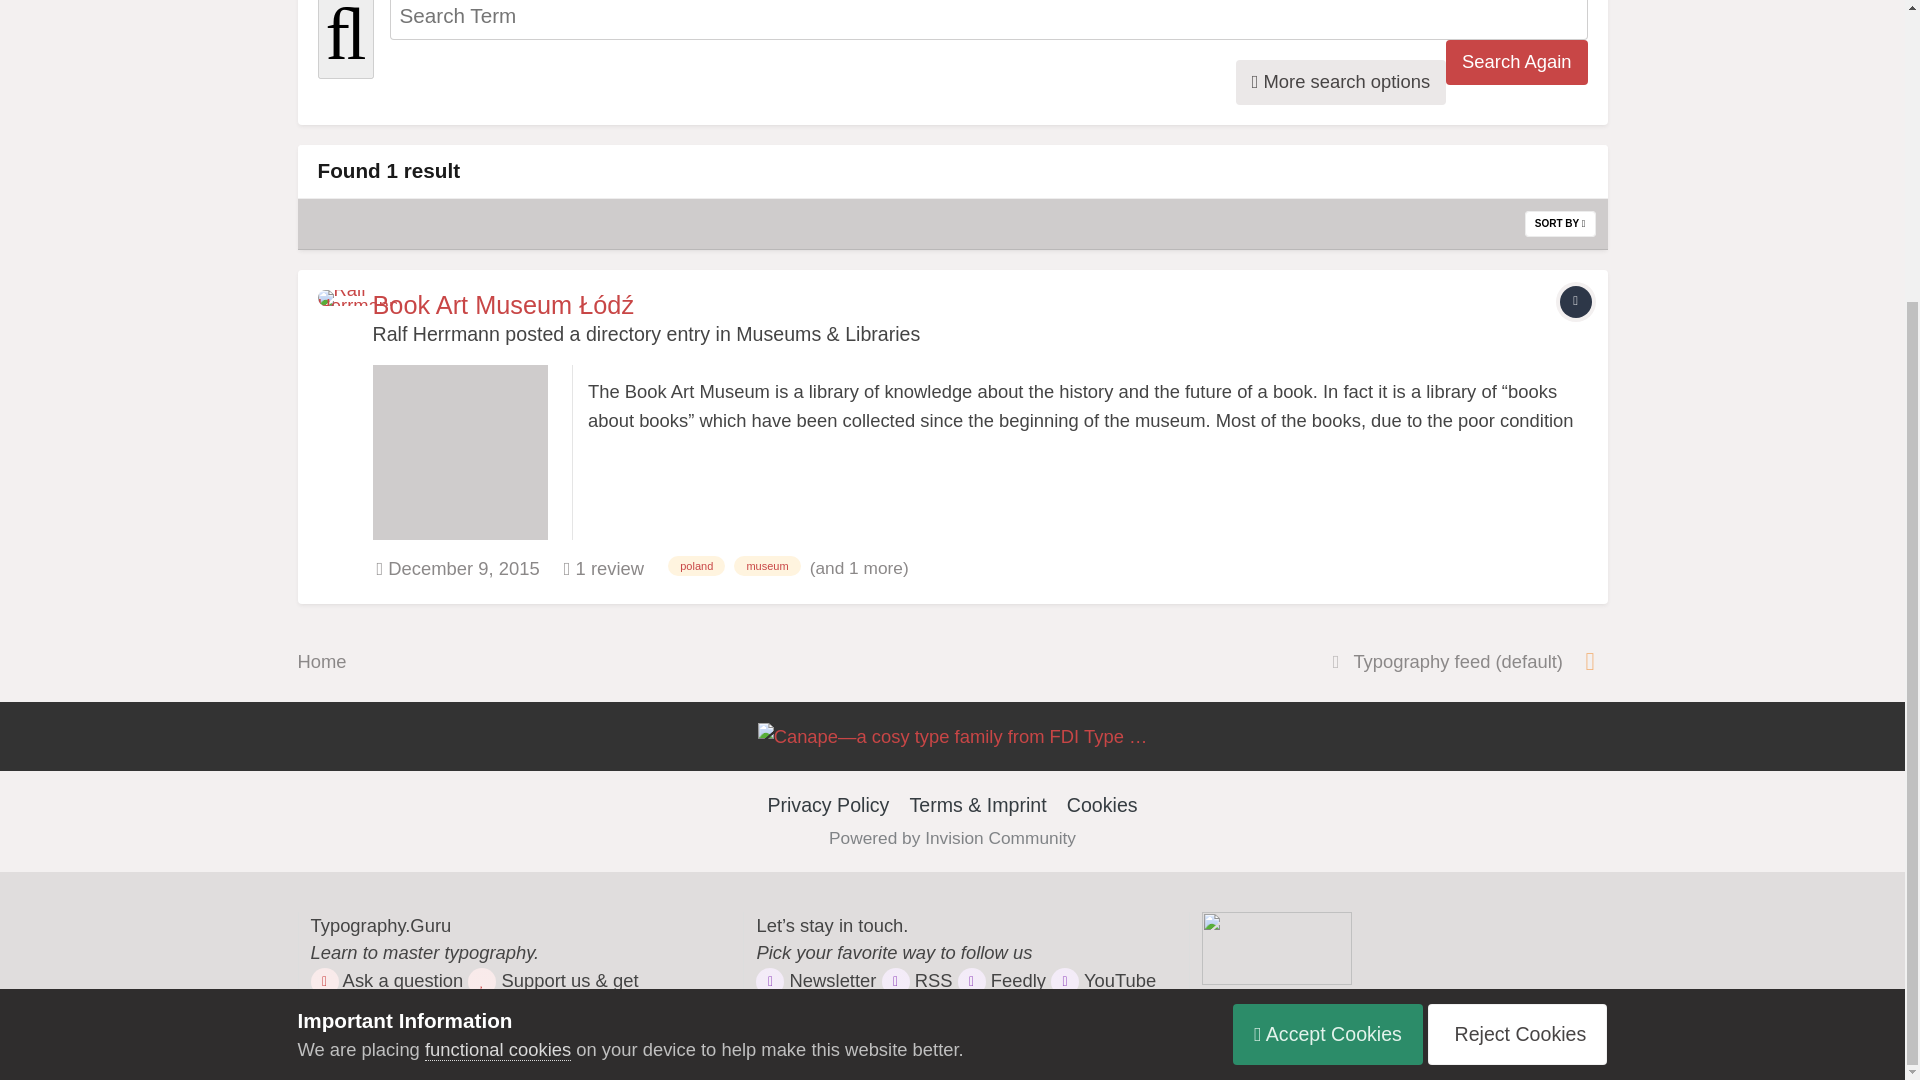 This screenshot has width=1920, height=1080. What do you see at coordinates (322, 661) in the screenshot?
I see `Home` at bounding box center [322, 661].